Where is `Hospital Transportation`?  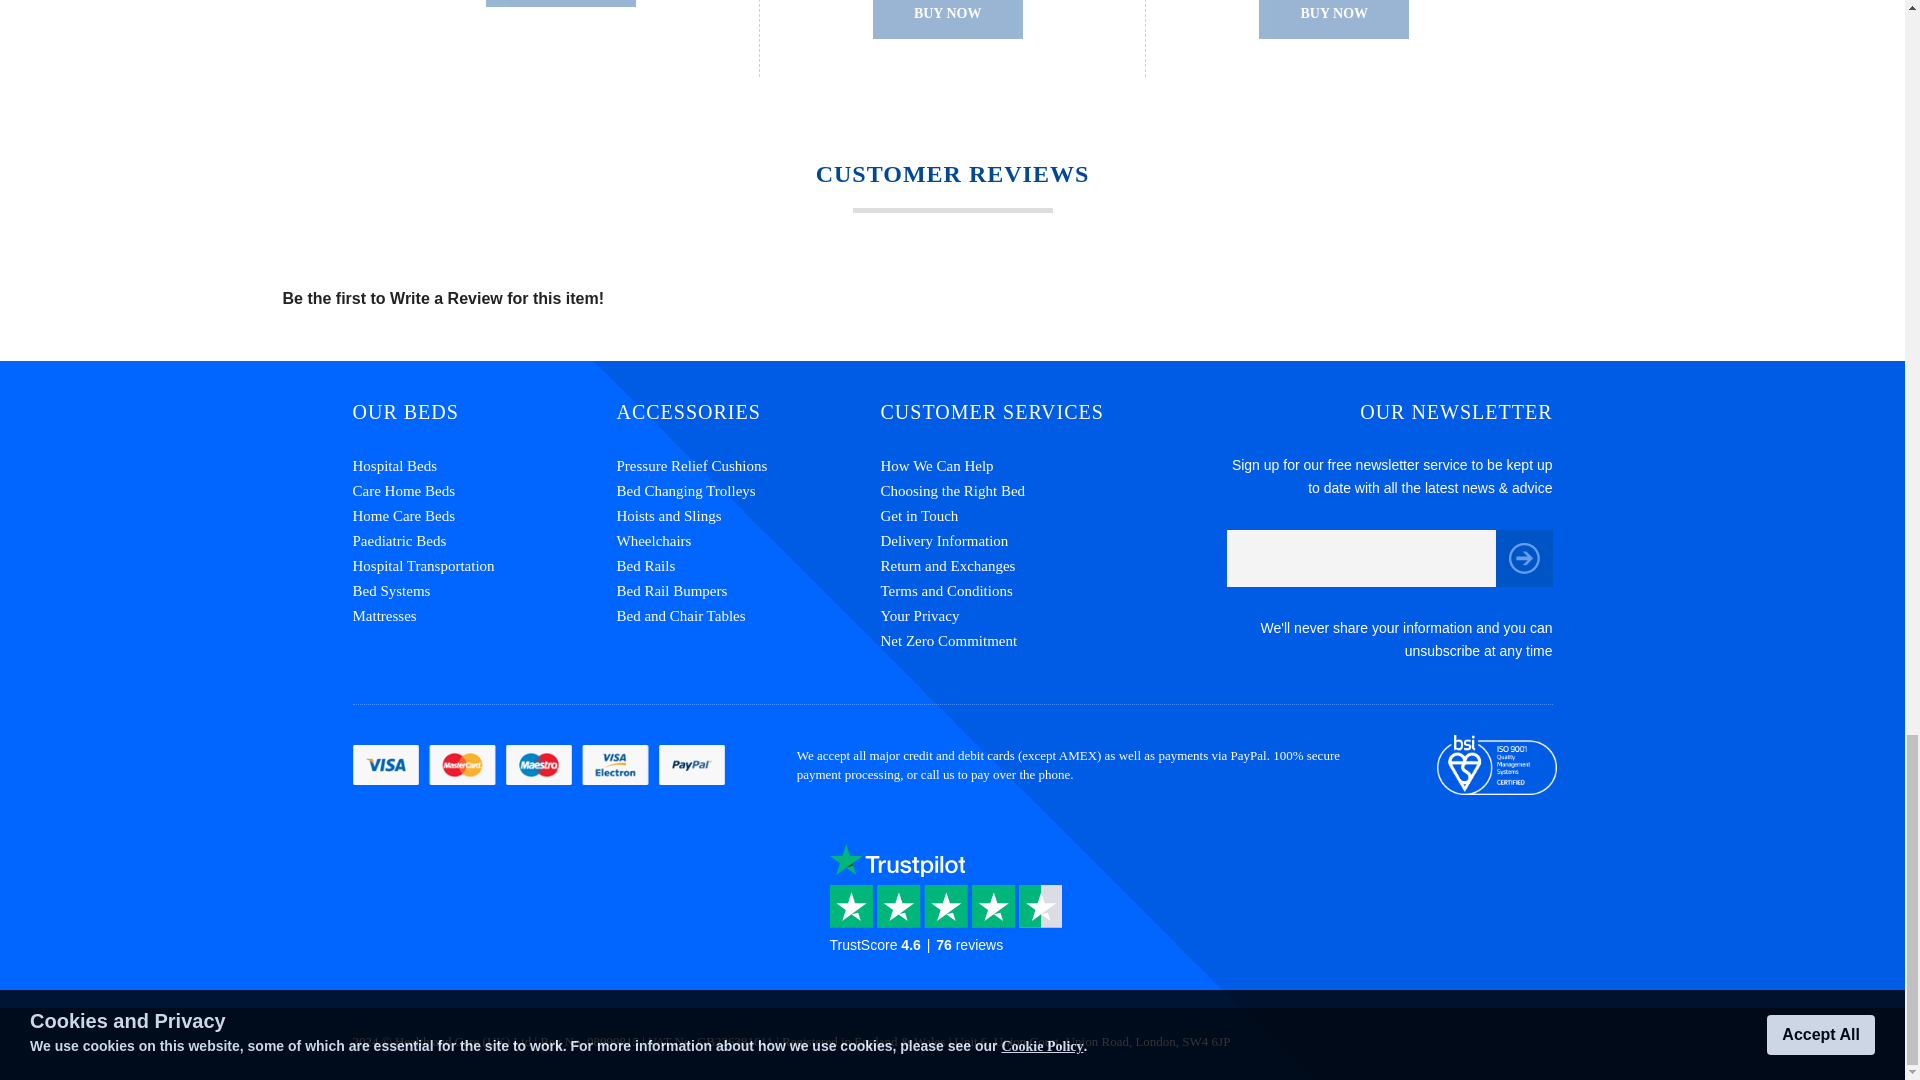
Hospital Transportation is located at coordinates (484, 566).